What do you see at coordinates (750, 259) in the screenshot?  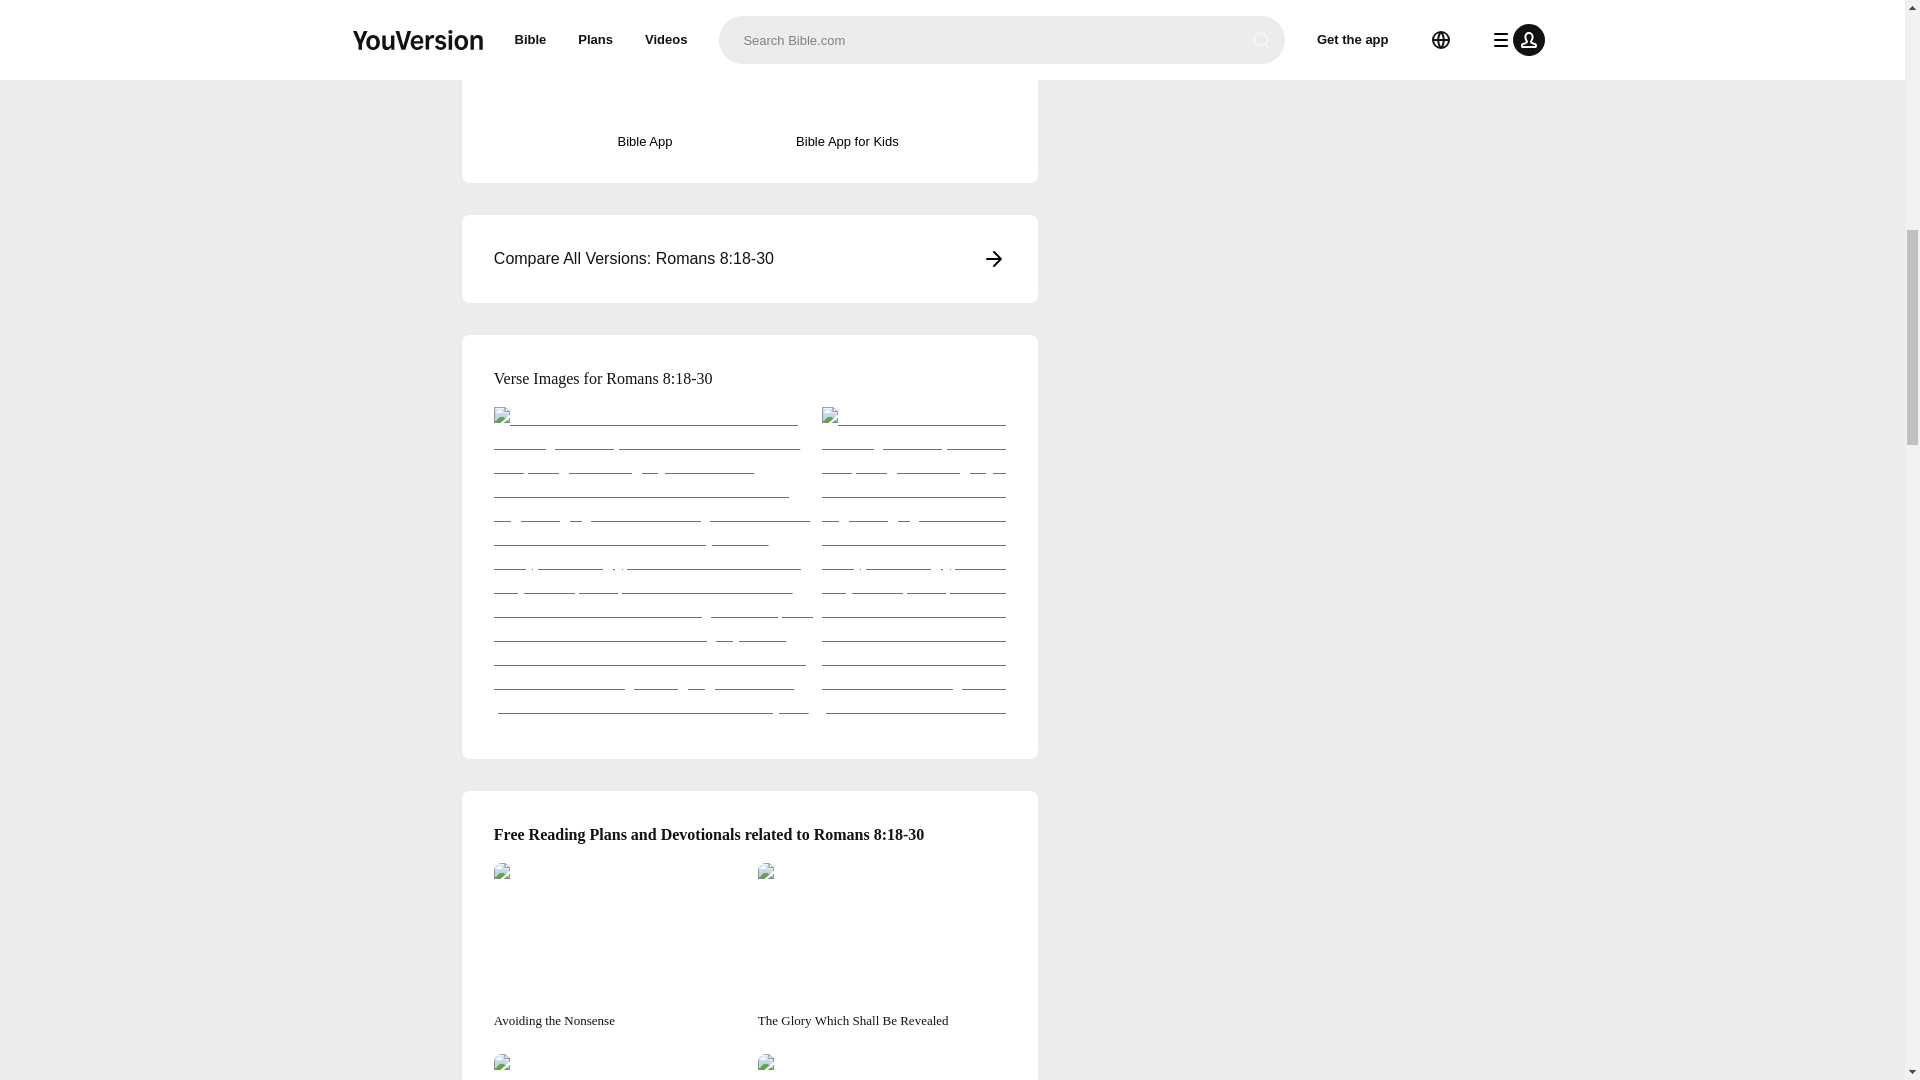 I see `Compare All Versions: Romans 8:18-30` at bounding box center [750, 259].